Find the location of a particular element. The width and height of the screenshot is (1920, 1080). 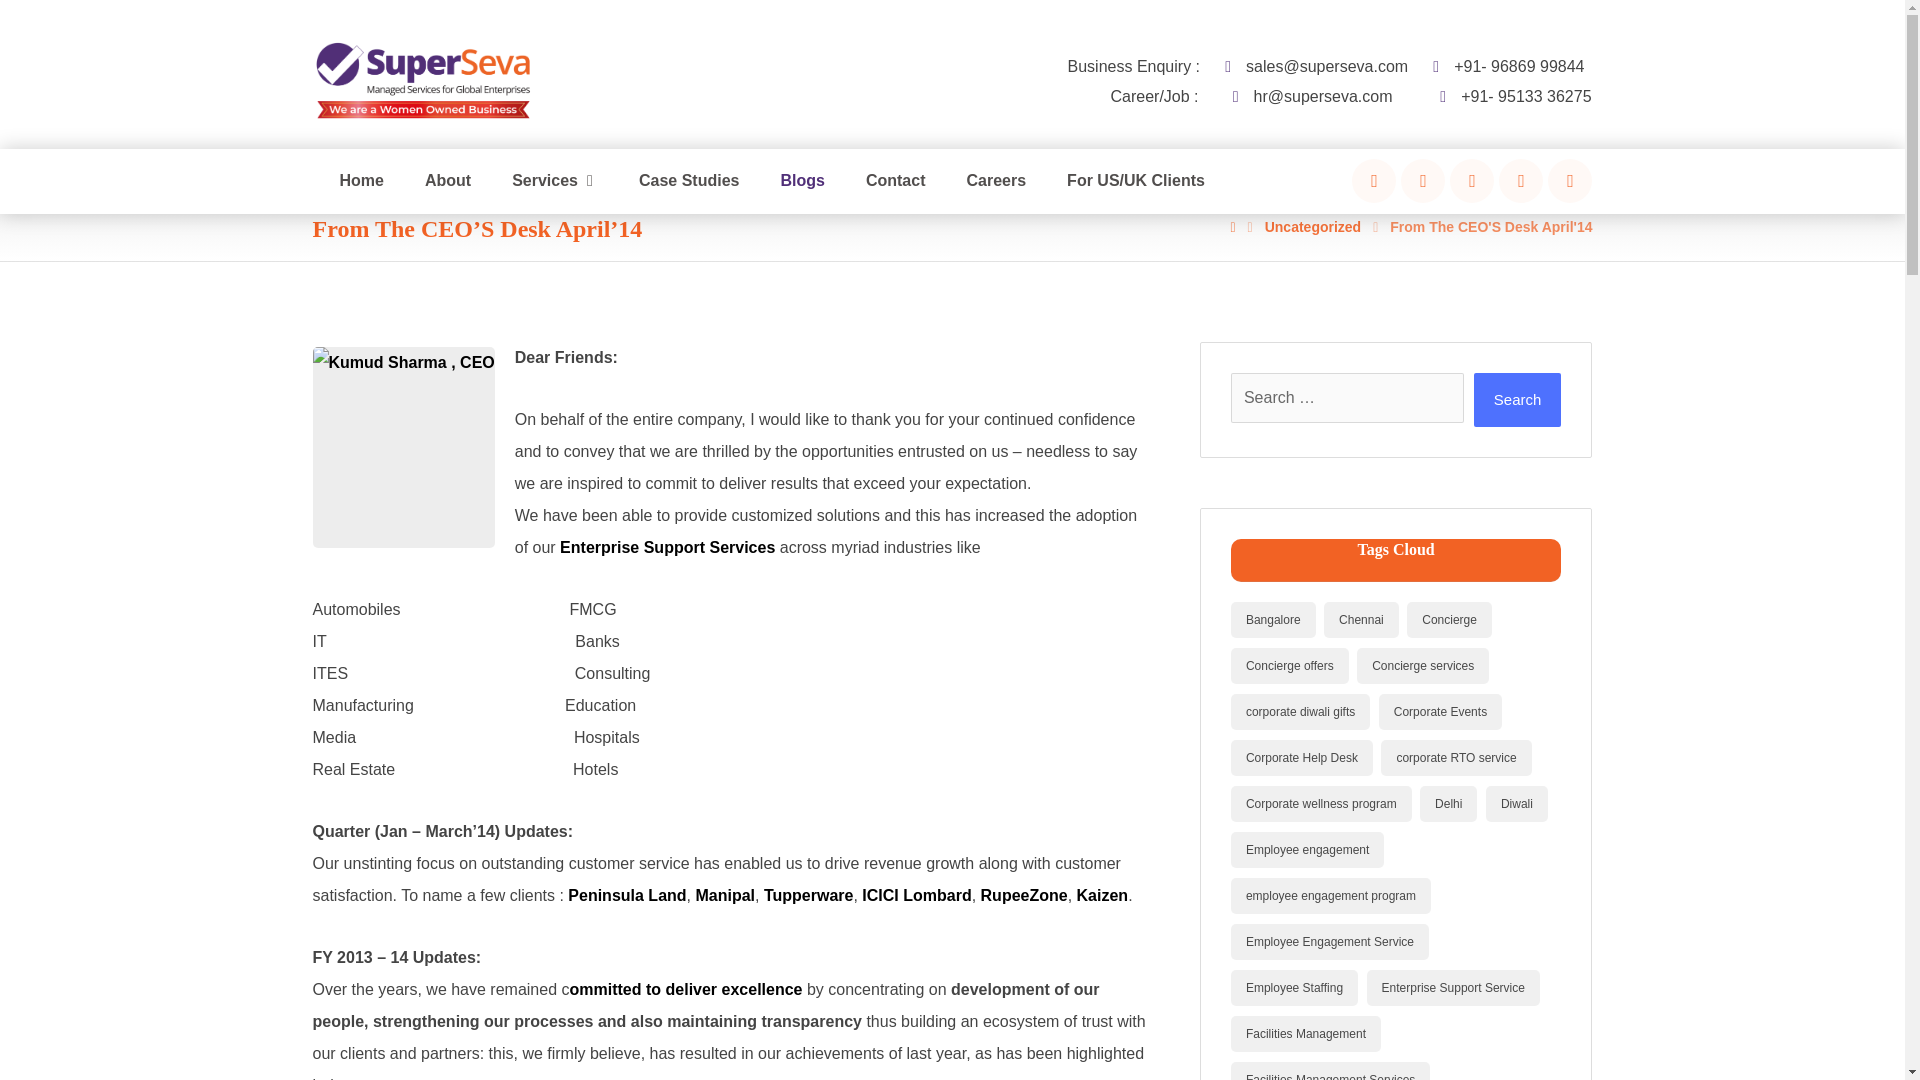

About is located at coordinates (447, 181).